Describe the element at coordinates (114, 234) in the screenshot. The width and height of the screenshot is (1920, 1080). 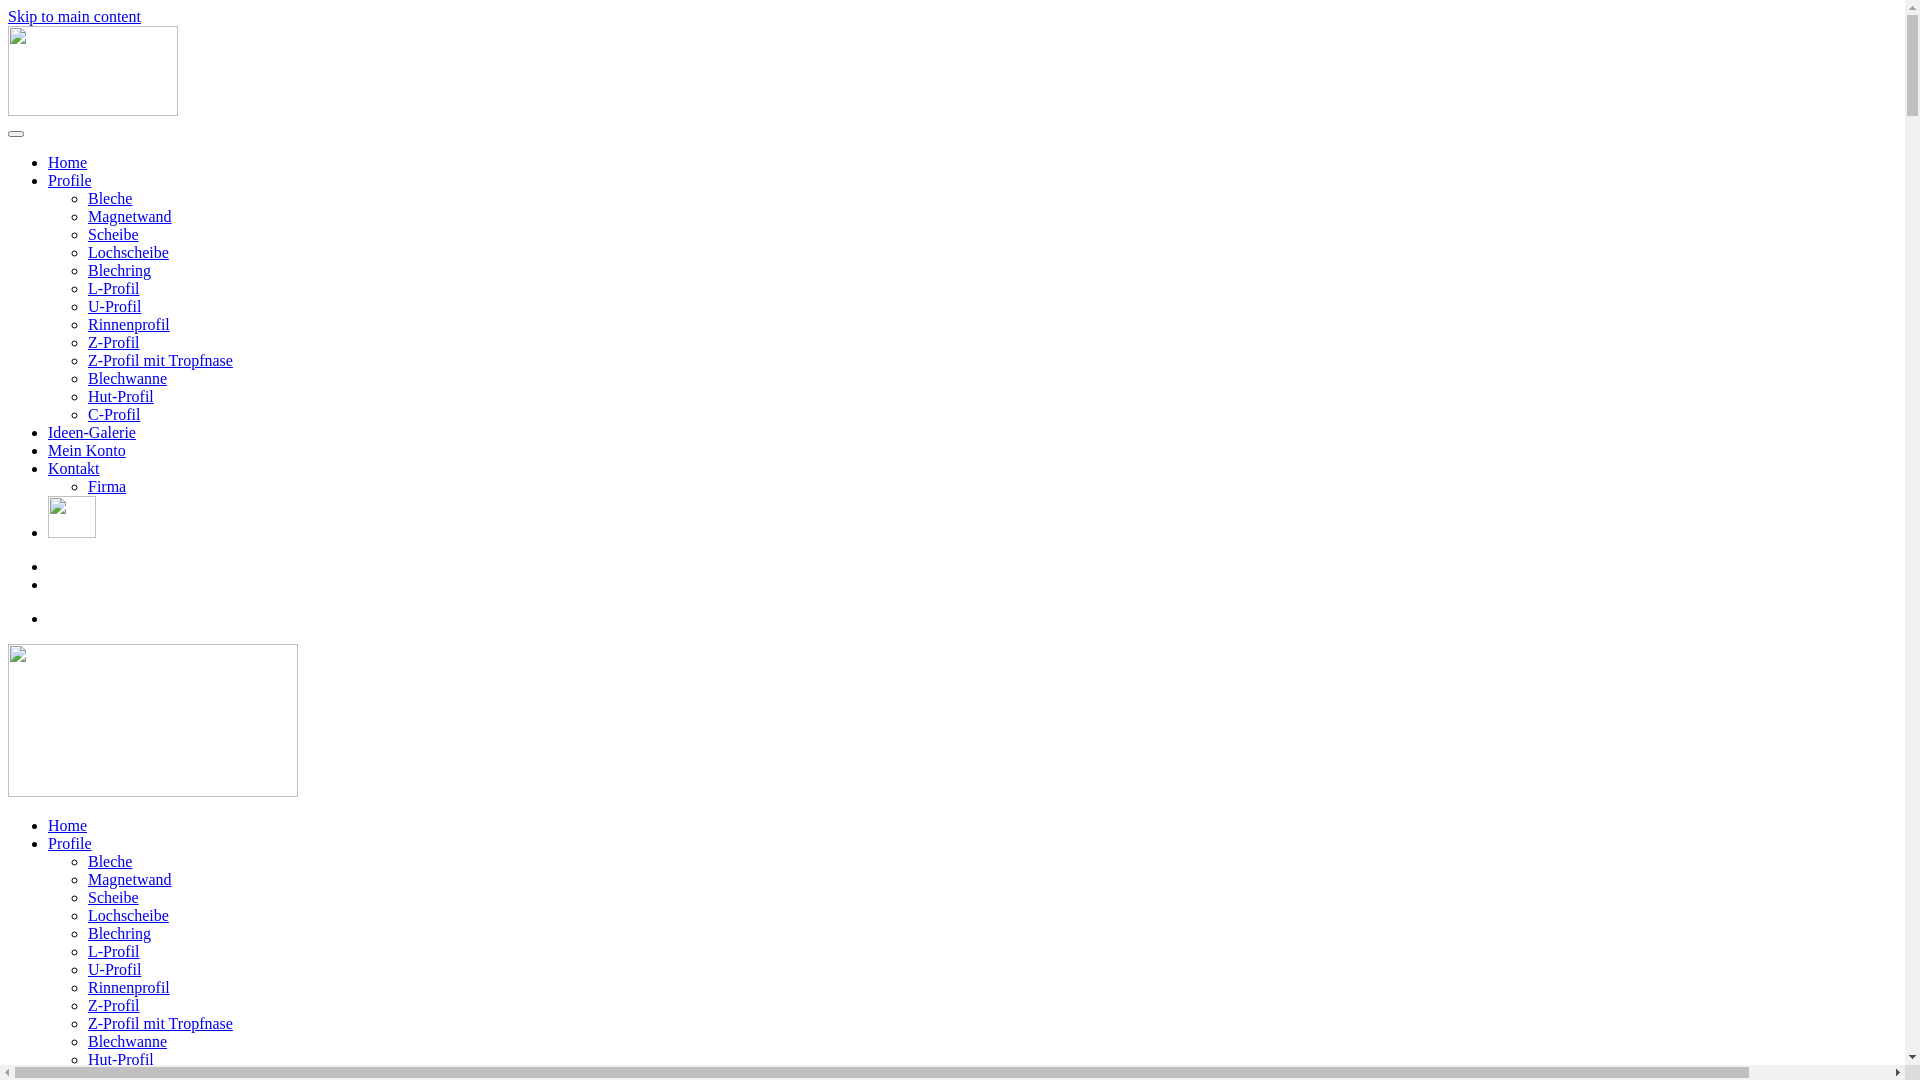
I see `Scheibe` at that location.